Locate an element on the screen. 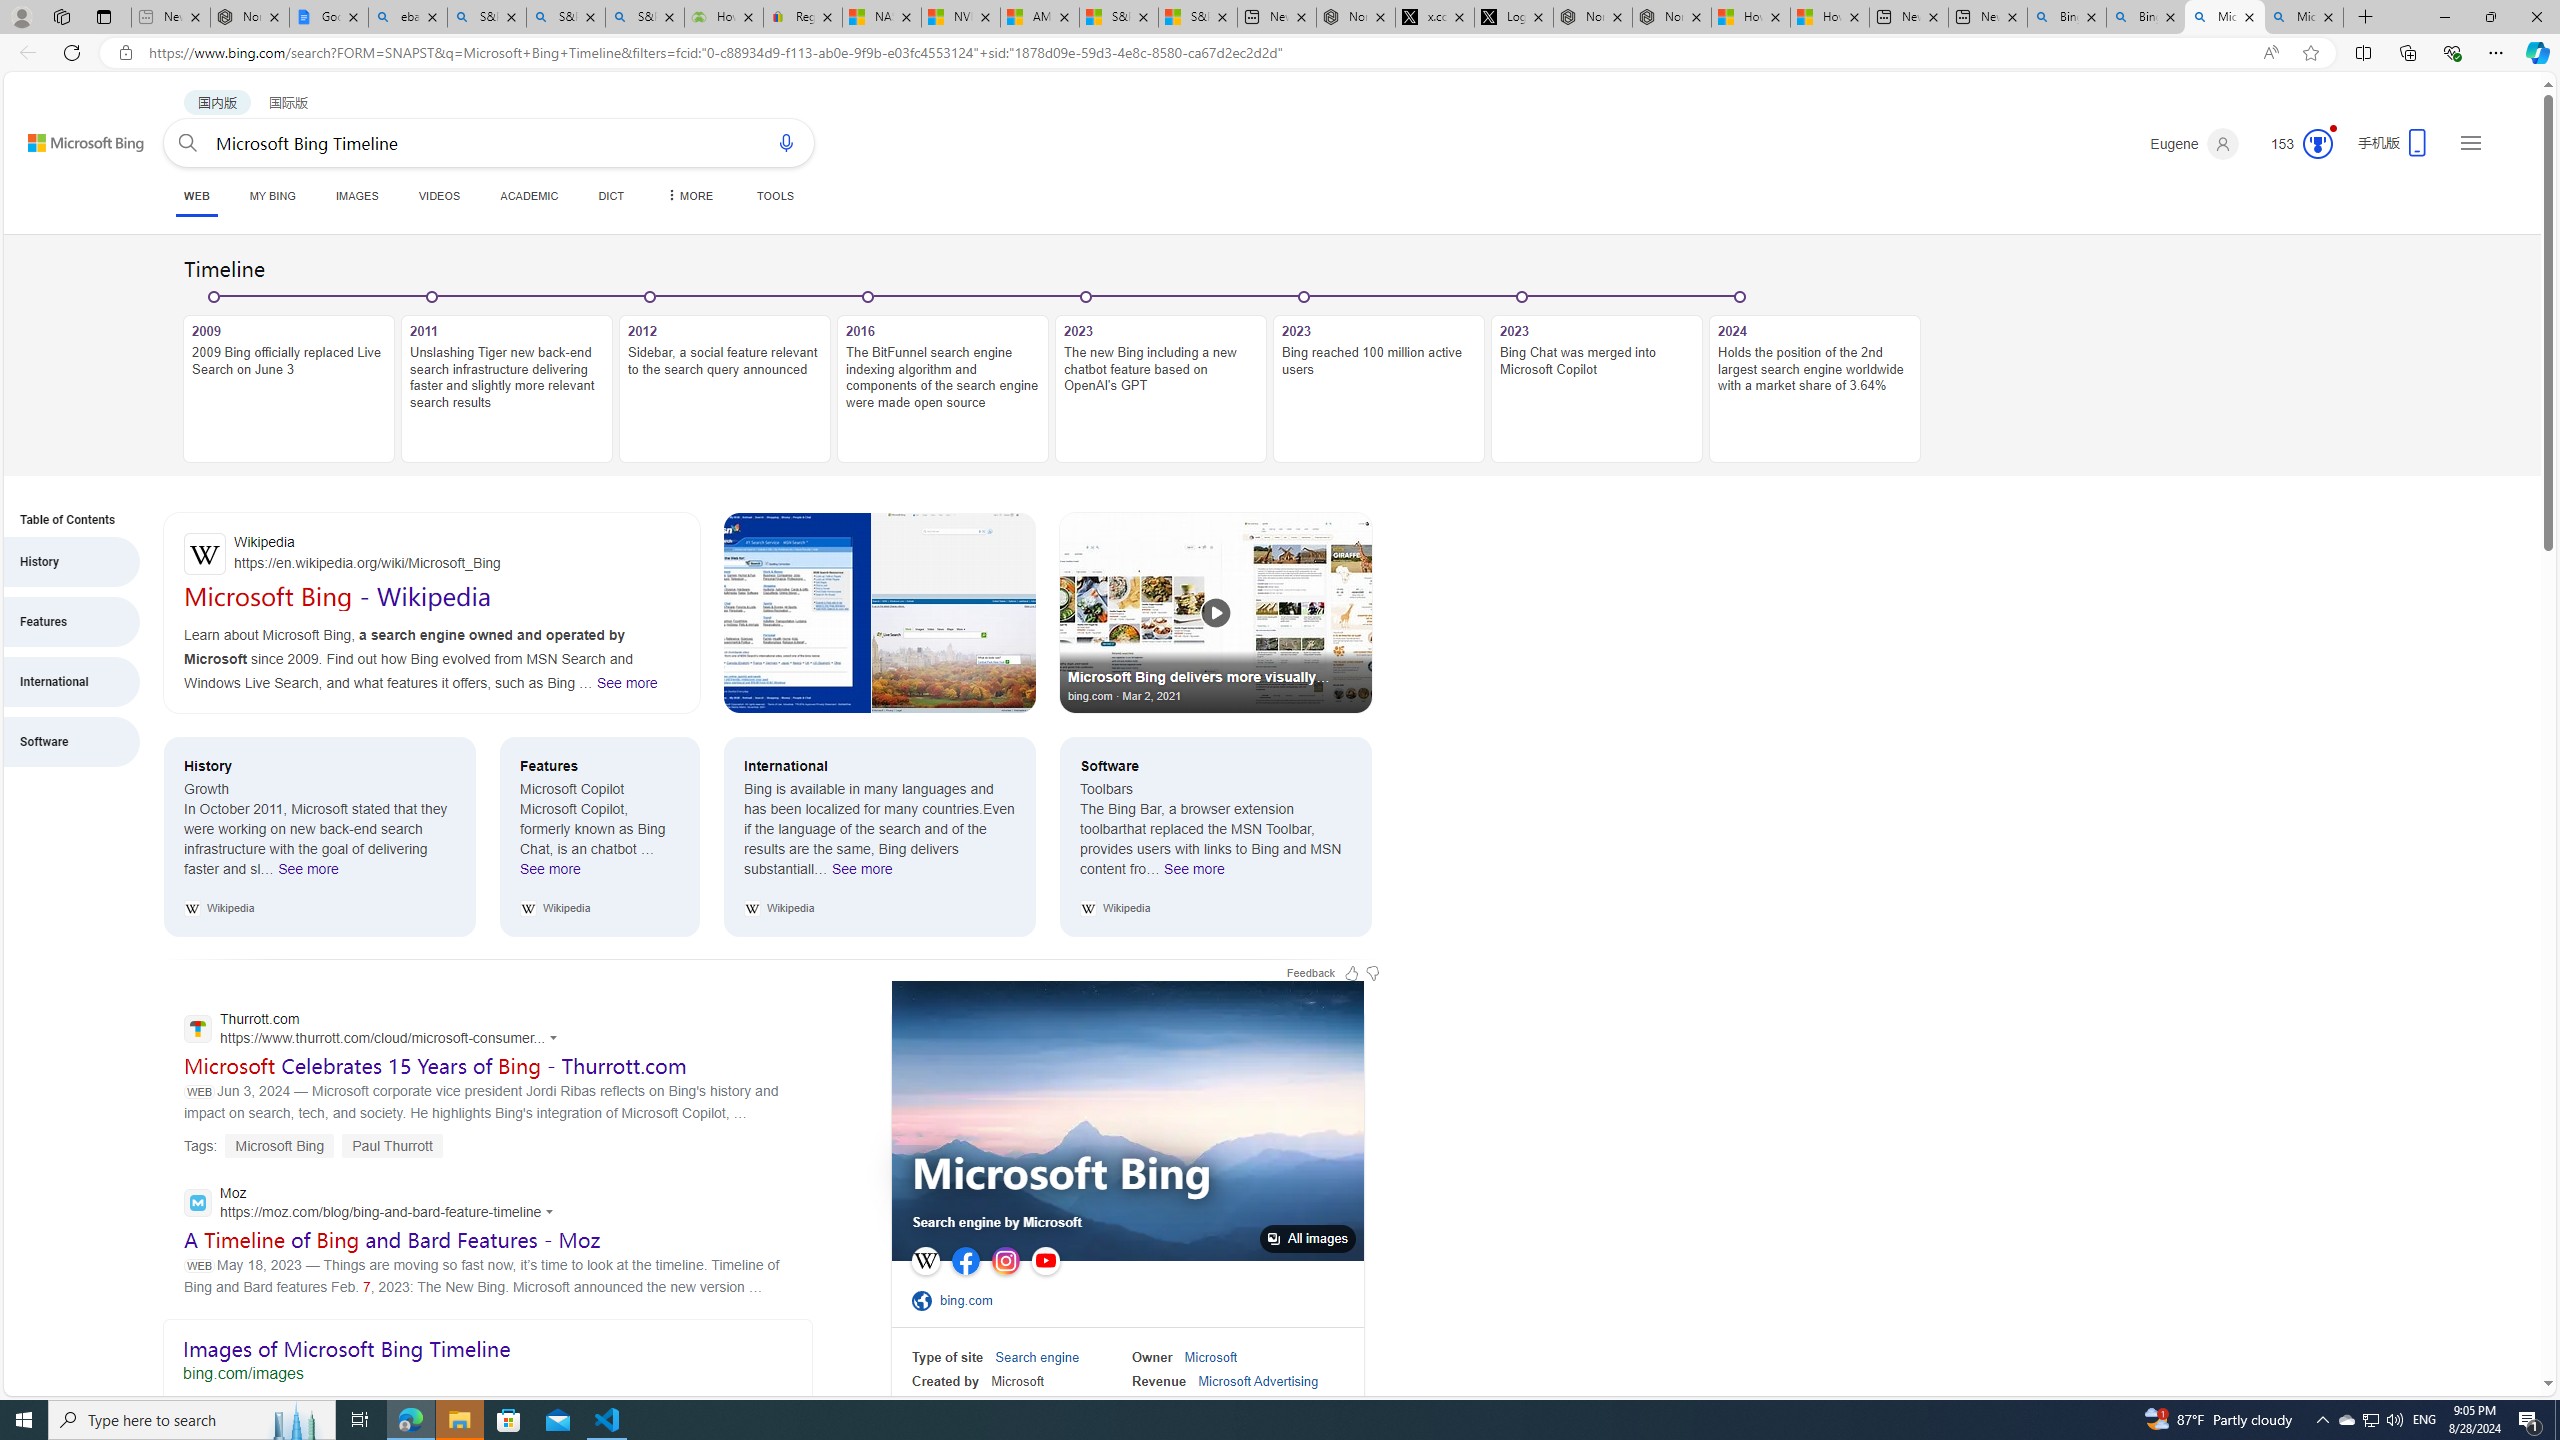  Wikipedia is located at coordinates (925, 1260).